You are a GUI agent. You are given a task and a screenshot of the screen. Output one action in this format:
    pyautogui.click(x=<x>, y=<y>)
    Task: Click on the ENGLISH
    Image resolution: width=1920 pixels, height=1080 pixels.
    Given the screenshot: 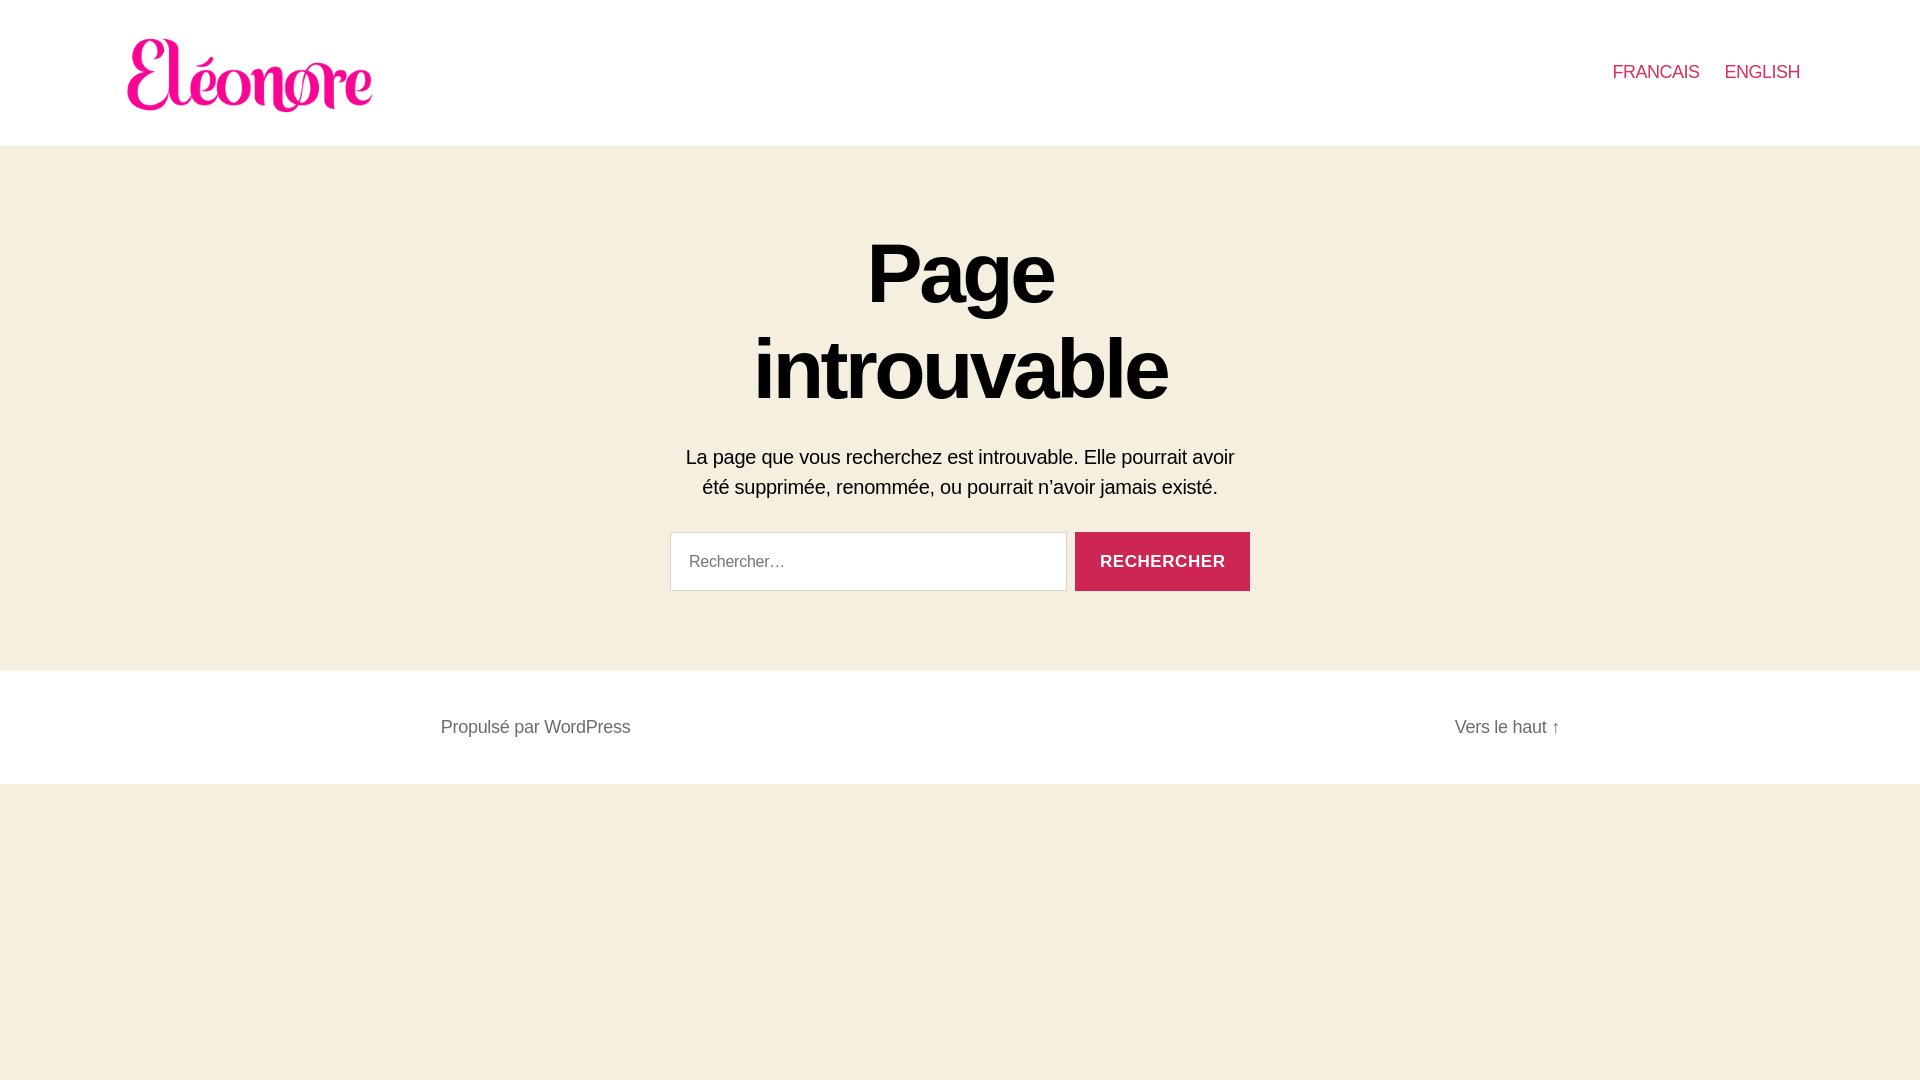 What is the action you would take?
    pyautogui.click(x=1762, y=72)
    